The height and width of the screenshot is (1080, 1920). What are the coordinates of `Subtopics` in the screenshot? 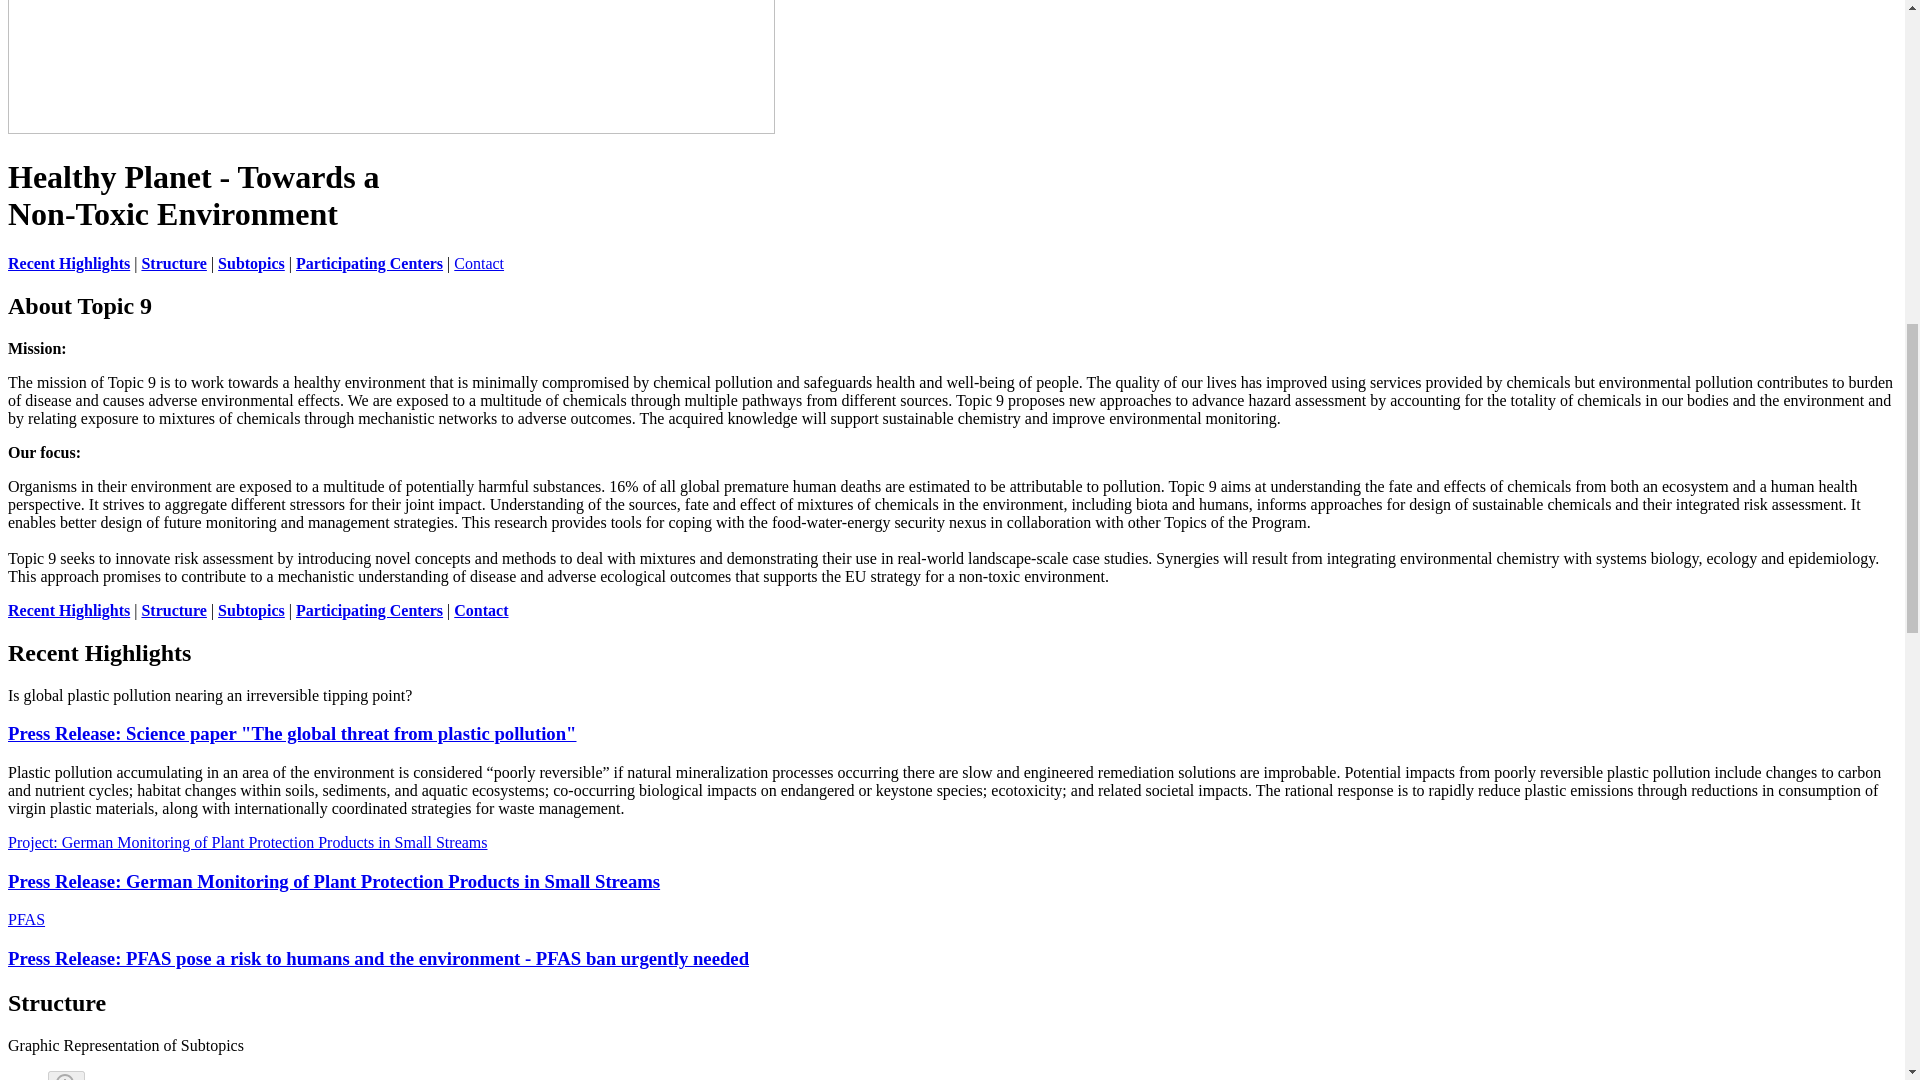 It's located at (251, 263).